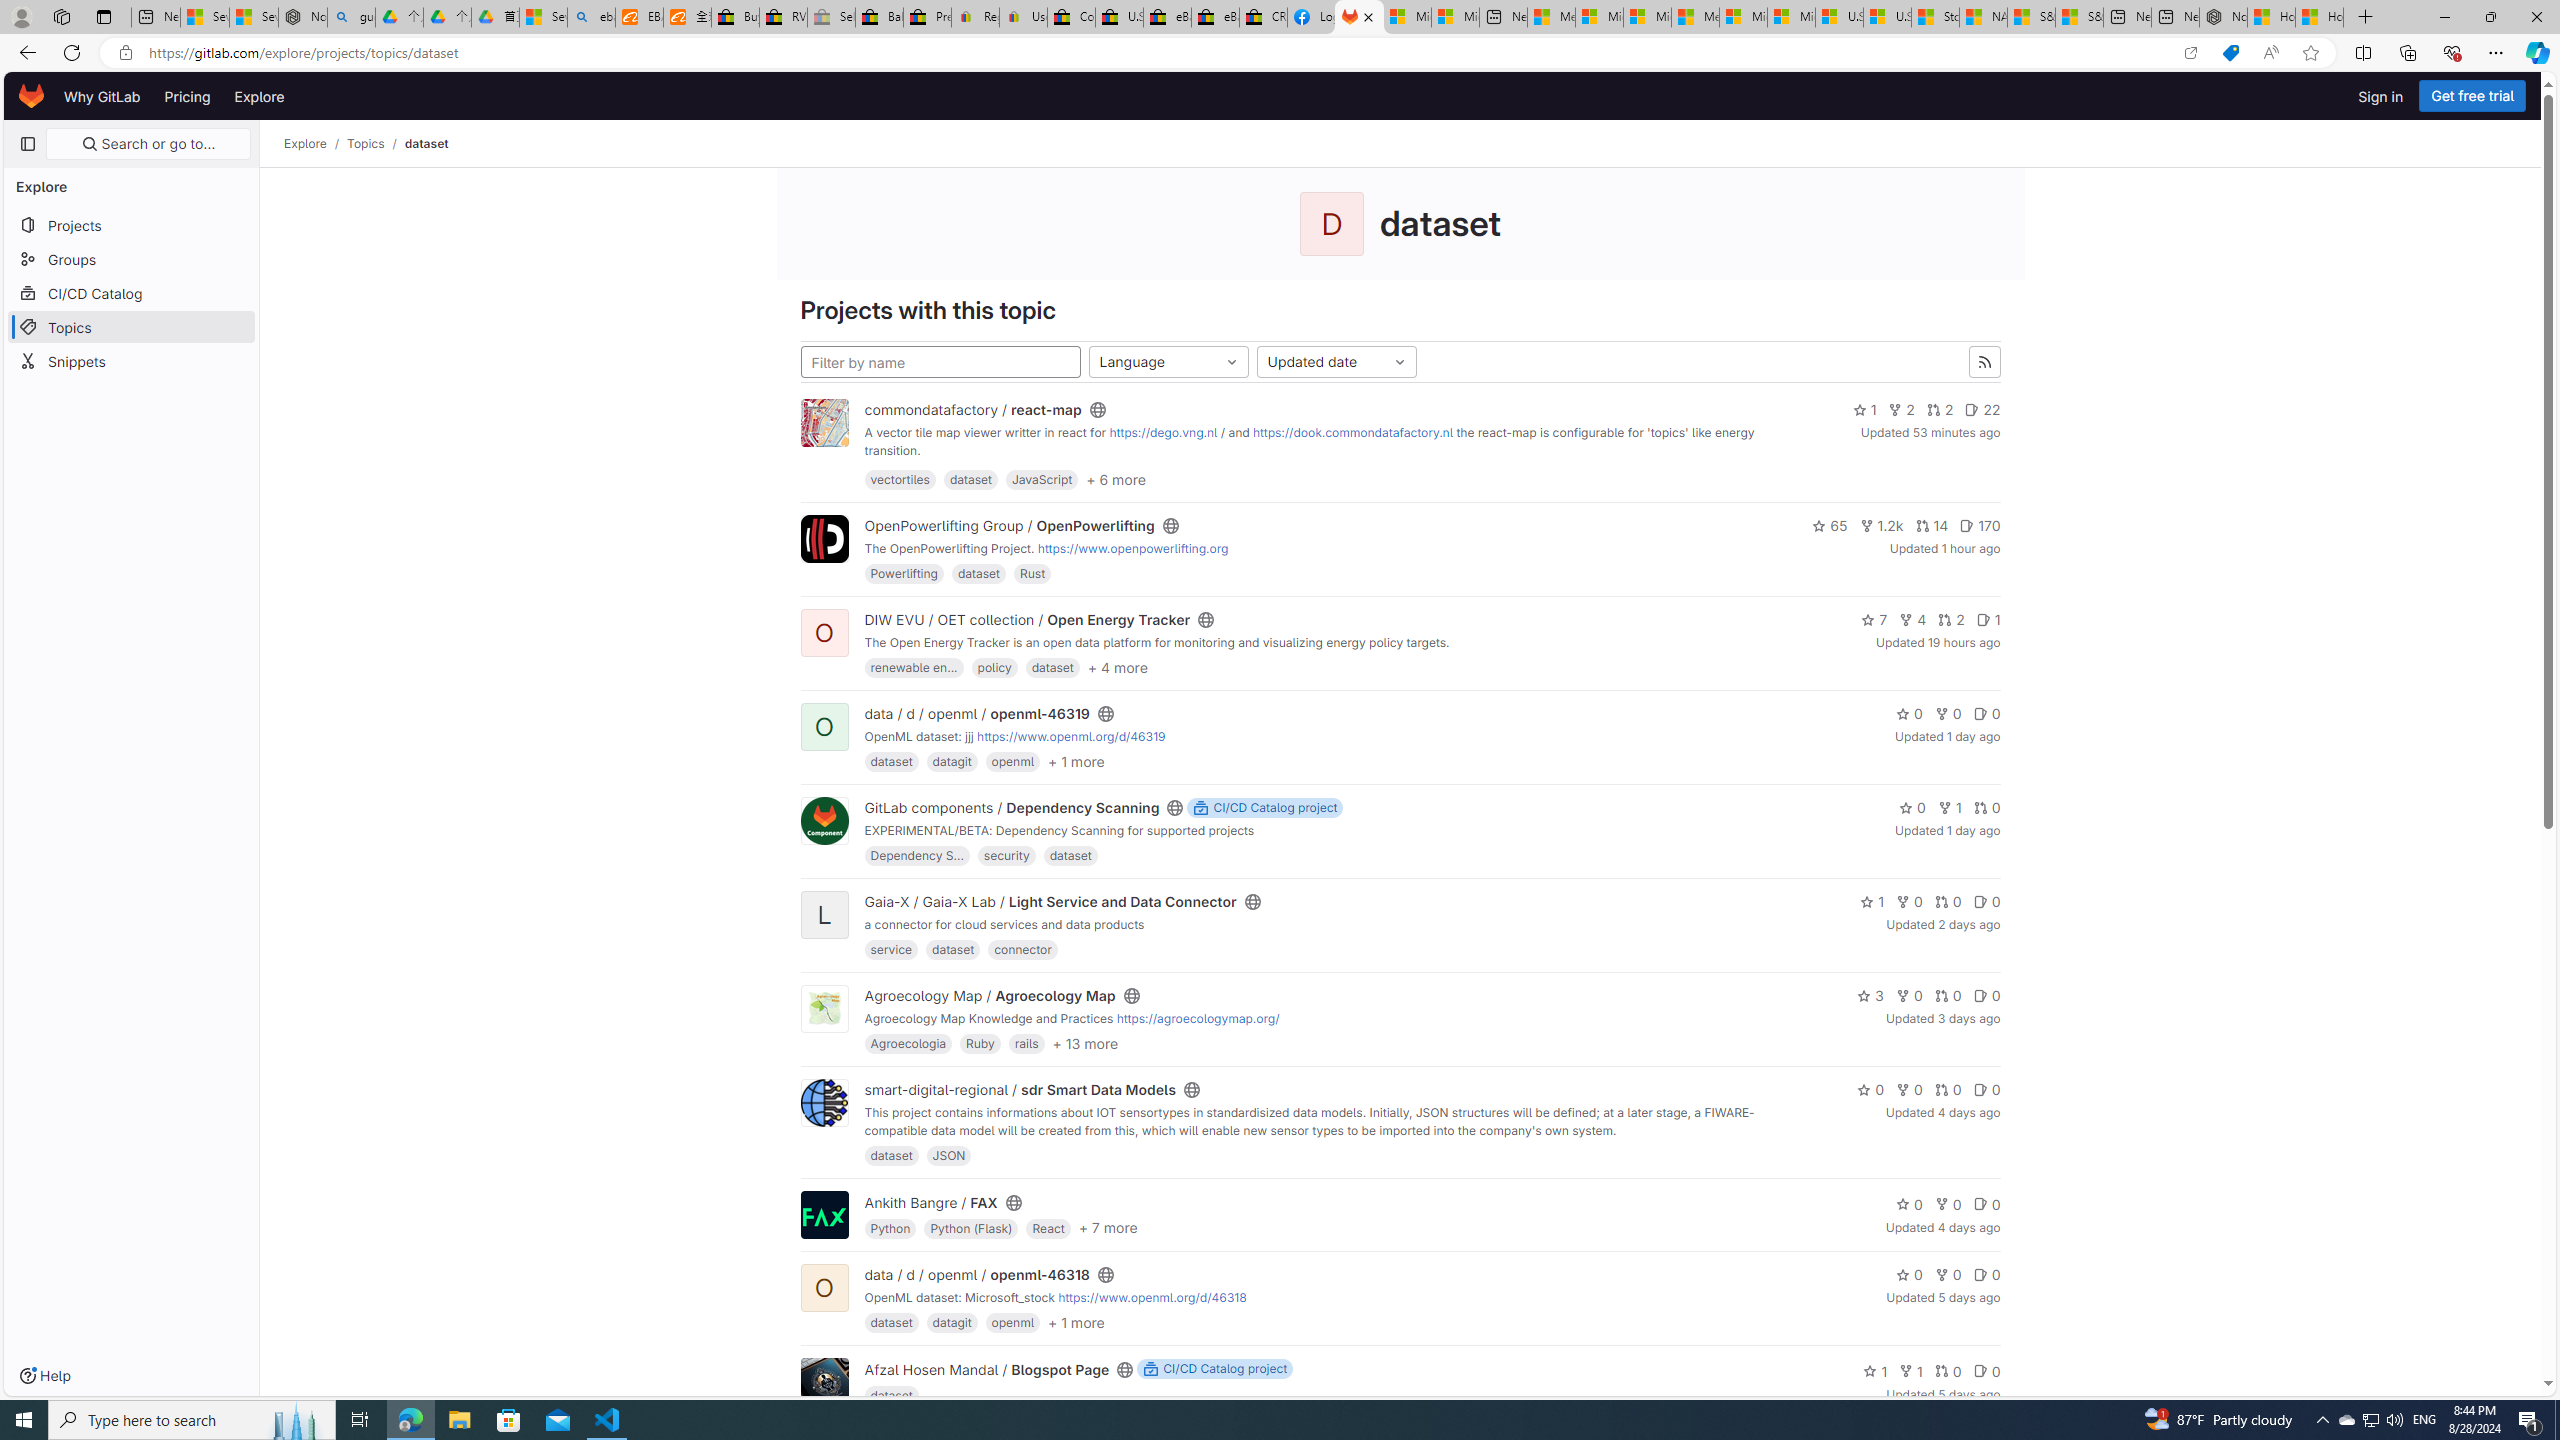  I want to click on https://www.openml.org/d/46319, so click(1070, 736).